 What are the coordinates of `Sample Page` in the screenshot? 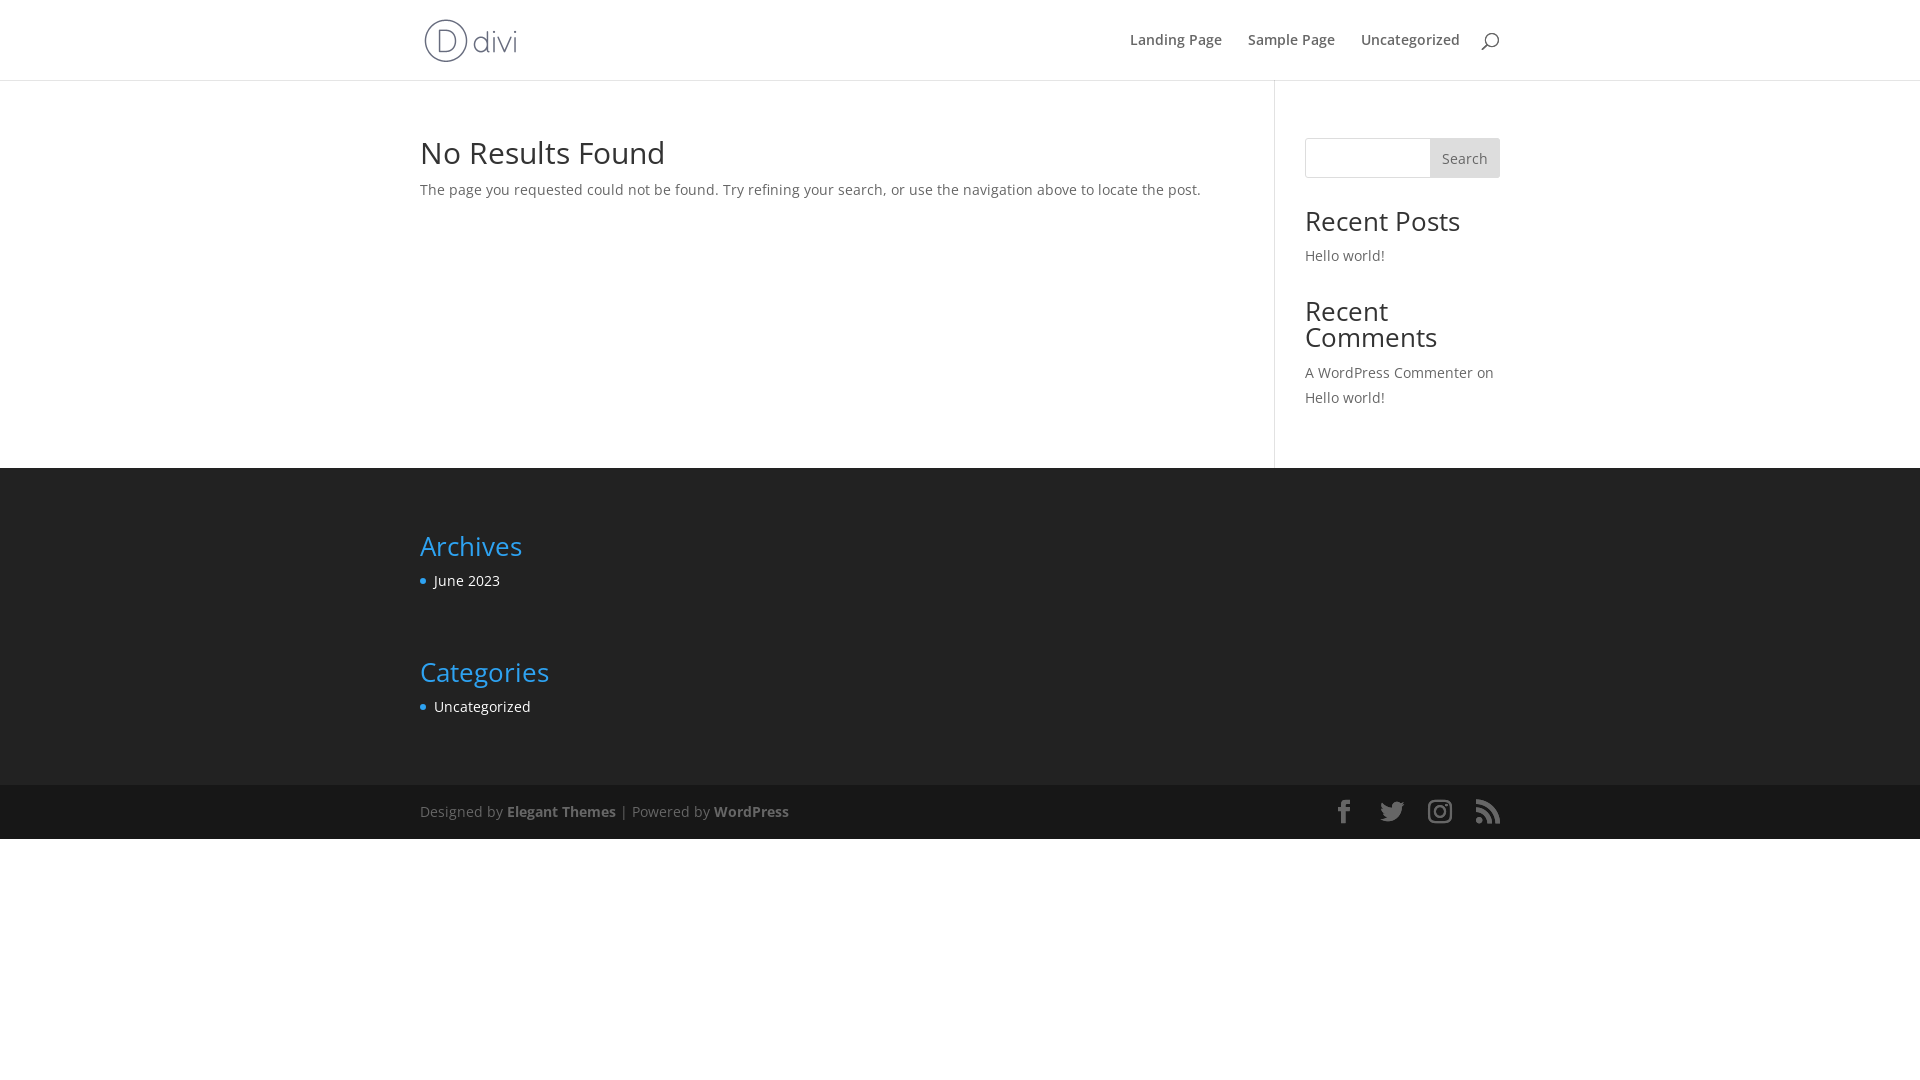 It's located at (1292, 56).